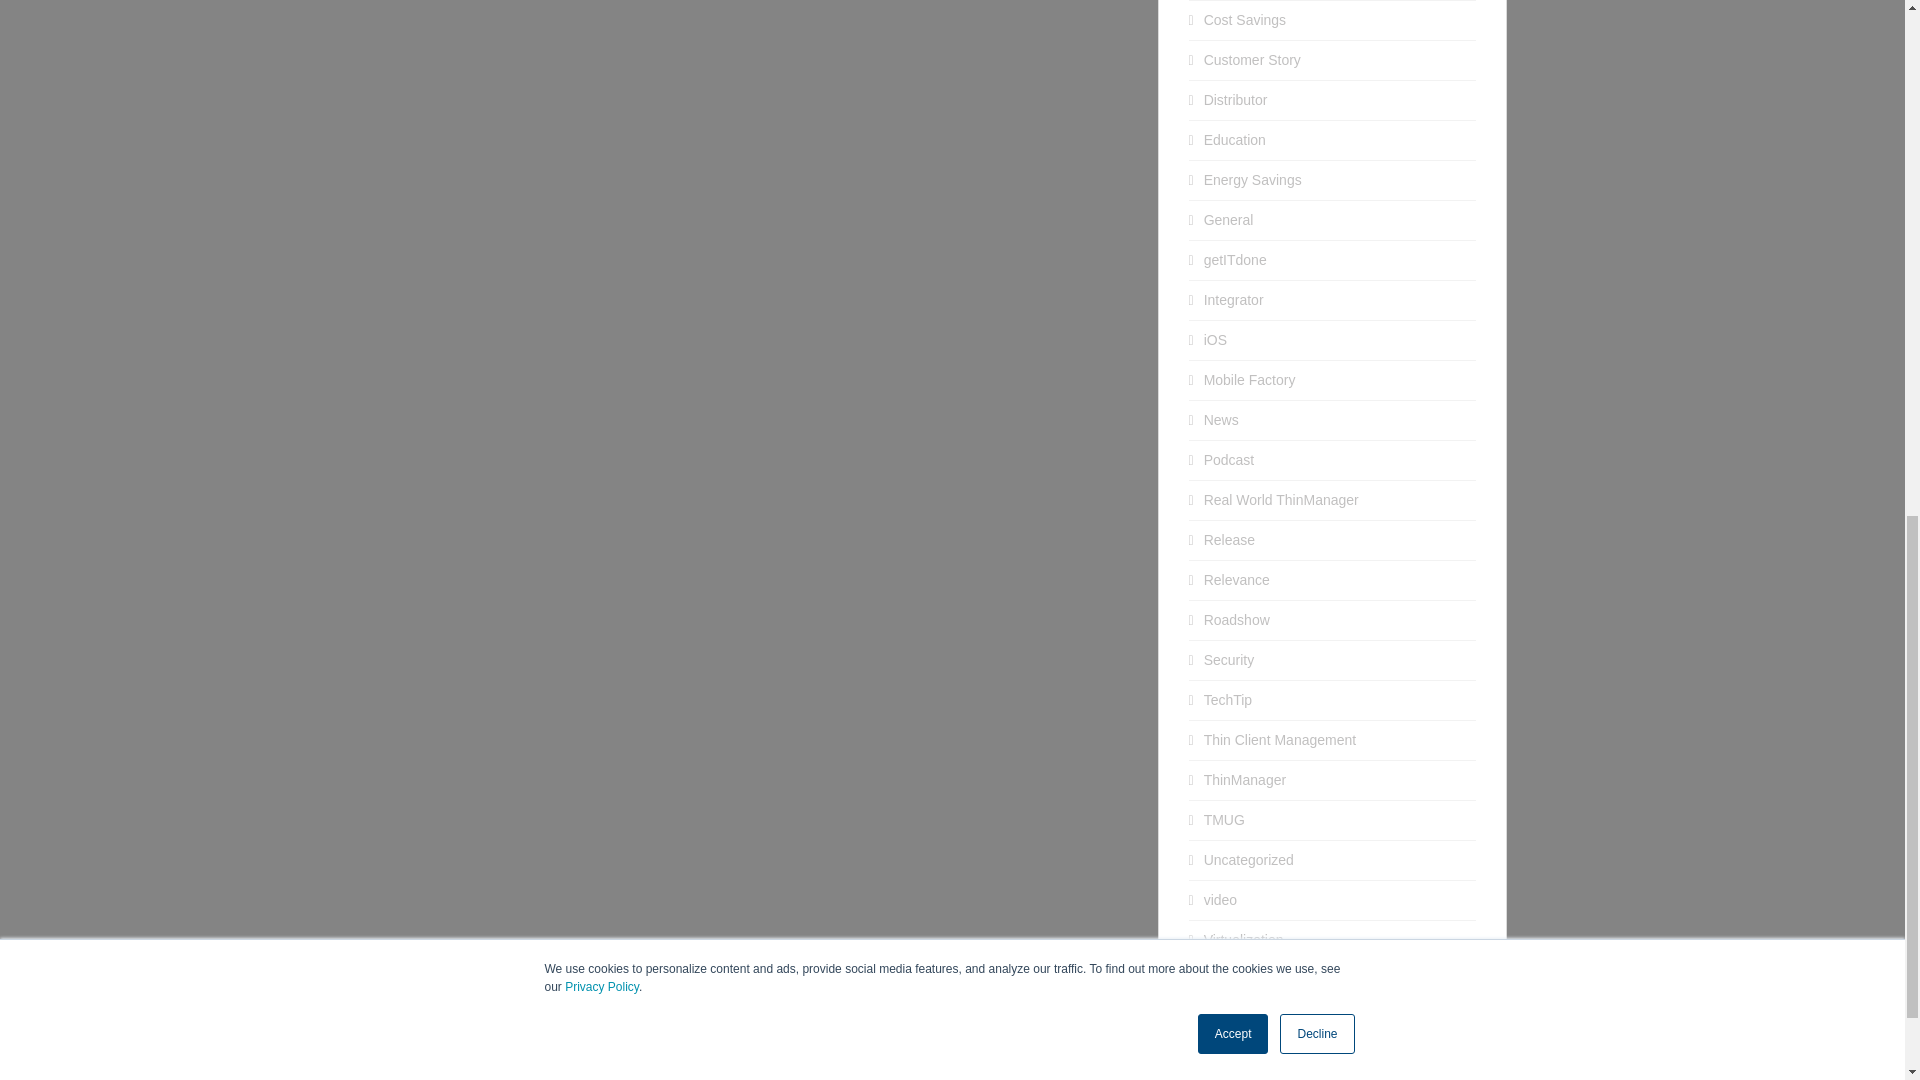  I want to click on Education, so click(1234, 139).